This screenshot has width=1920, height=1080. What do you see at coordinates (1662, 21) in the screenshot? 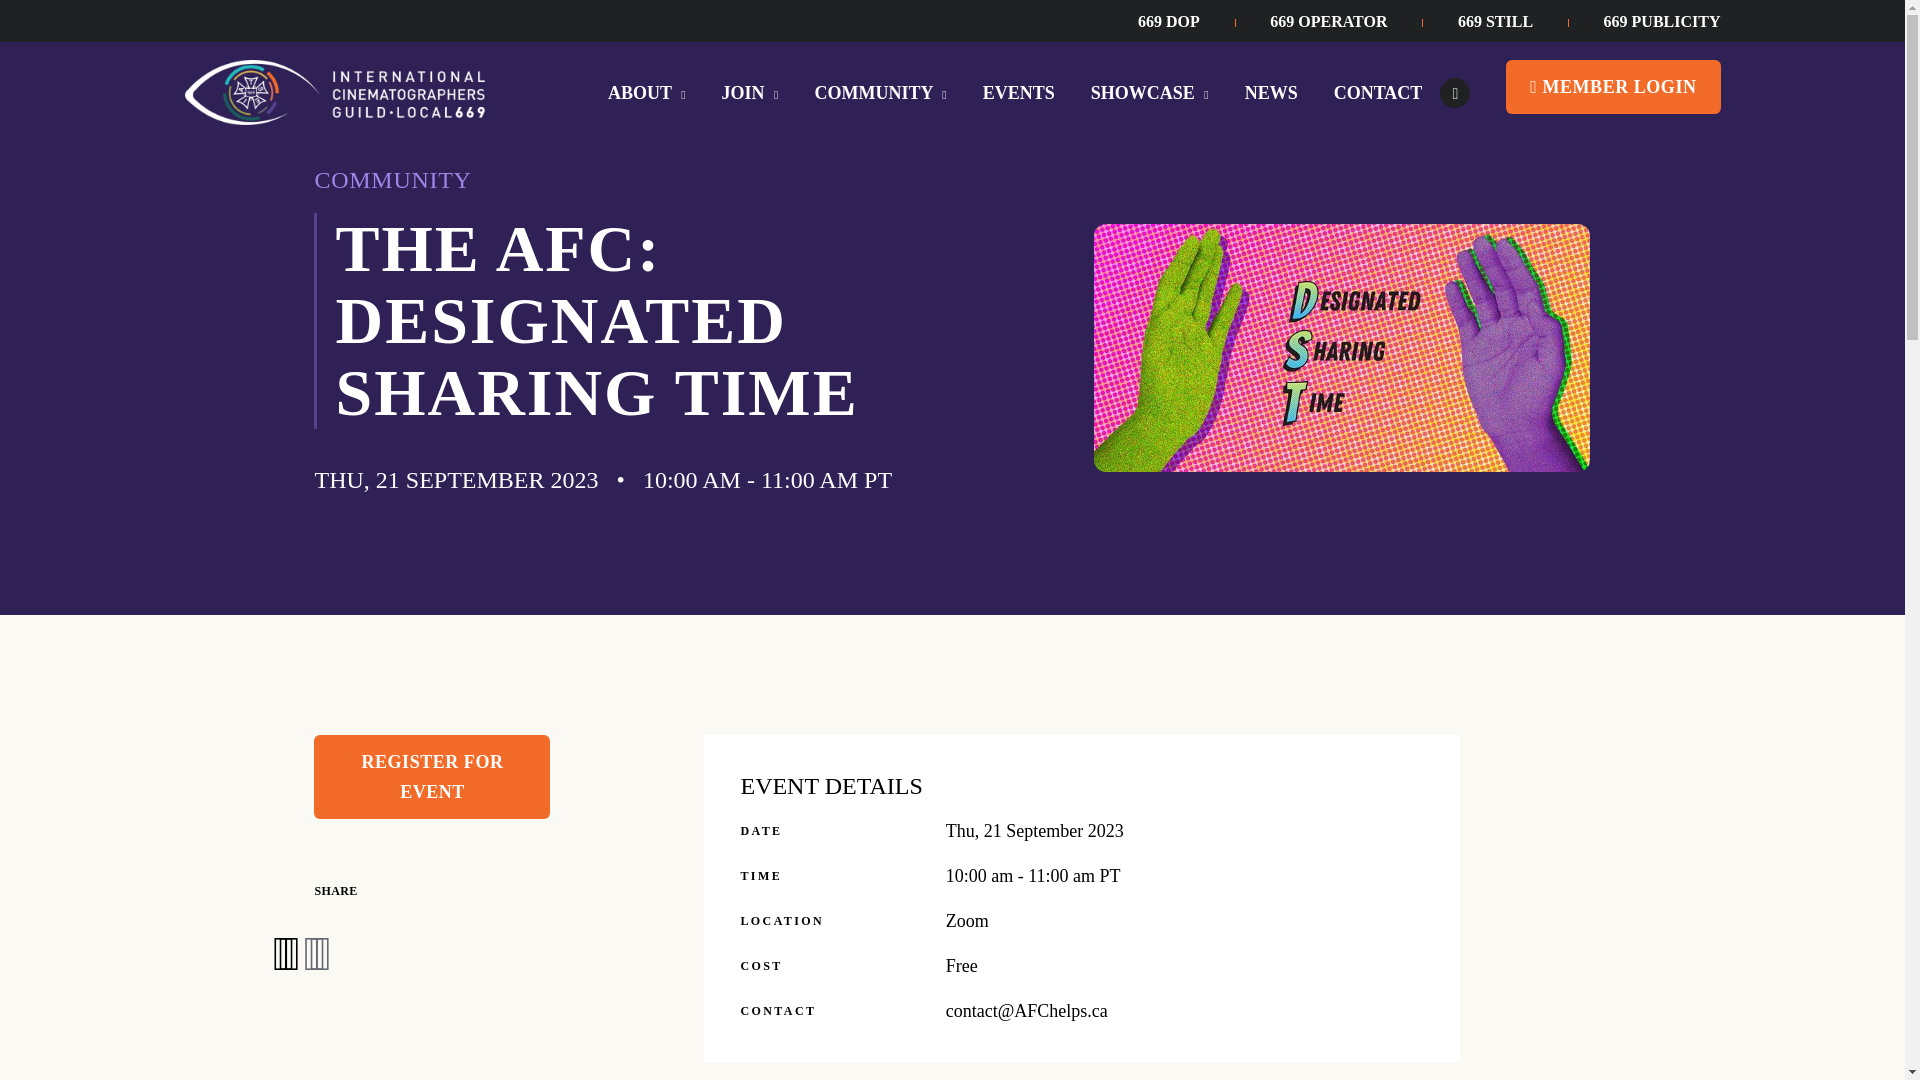
I see `669 PUBLICITY` at bounding box center [1662, 21].